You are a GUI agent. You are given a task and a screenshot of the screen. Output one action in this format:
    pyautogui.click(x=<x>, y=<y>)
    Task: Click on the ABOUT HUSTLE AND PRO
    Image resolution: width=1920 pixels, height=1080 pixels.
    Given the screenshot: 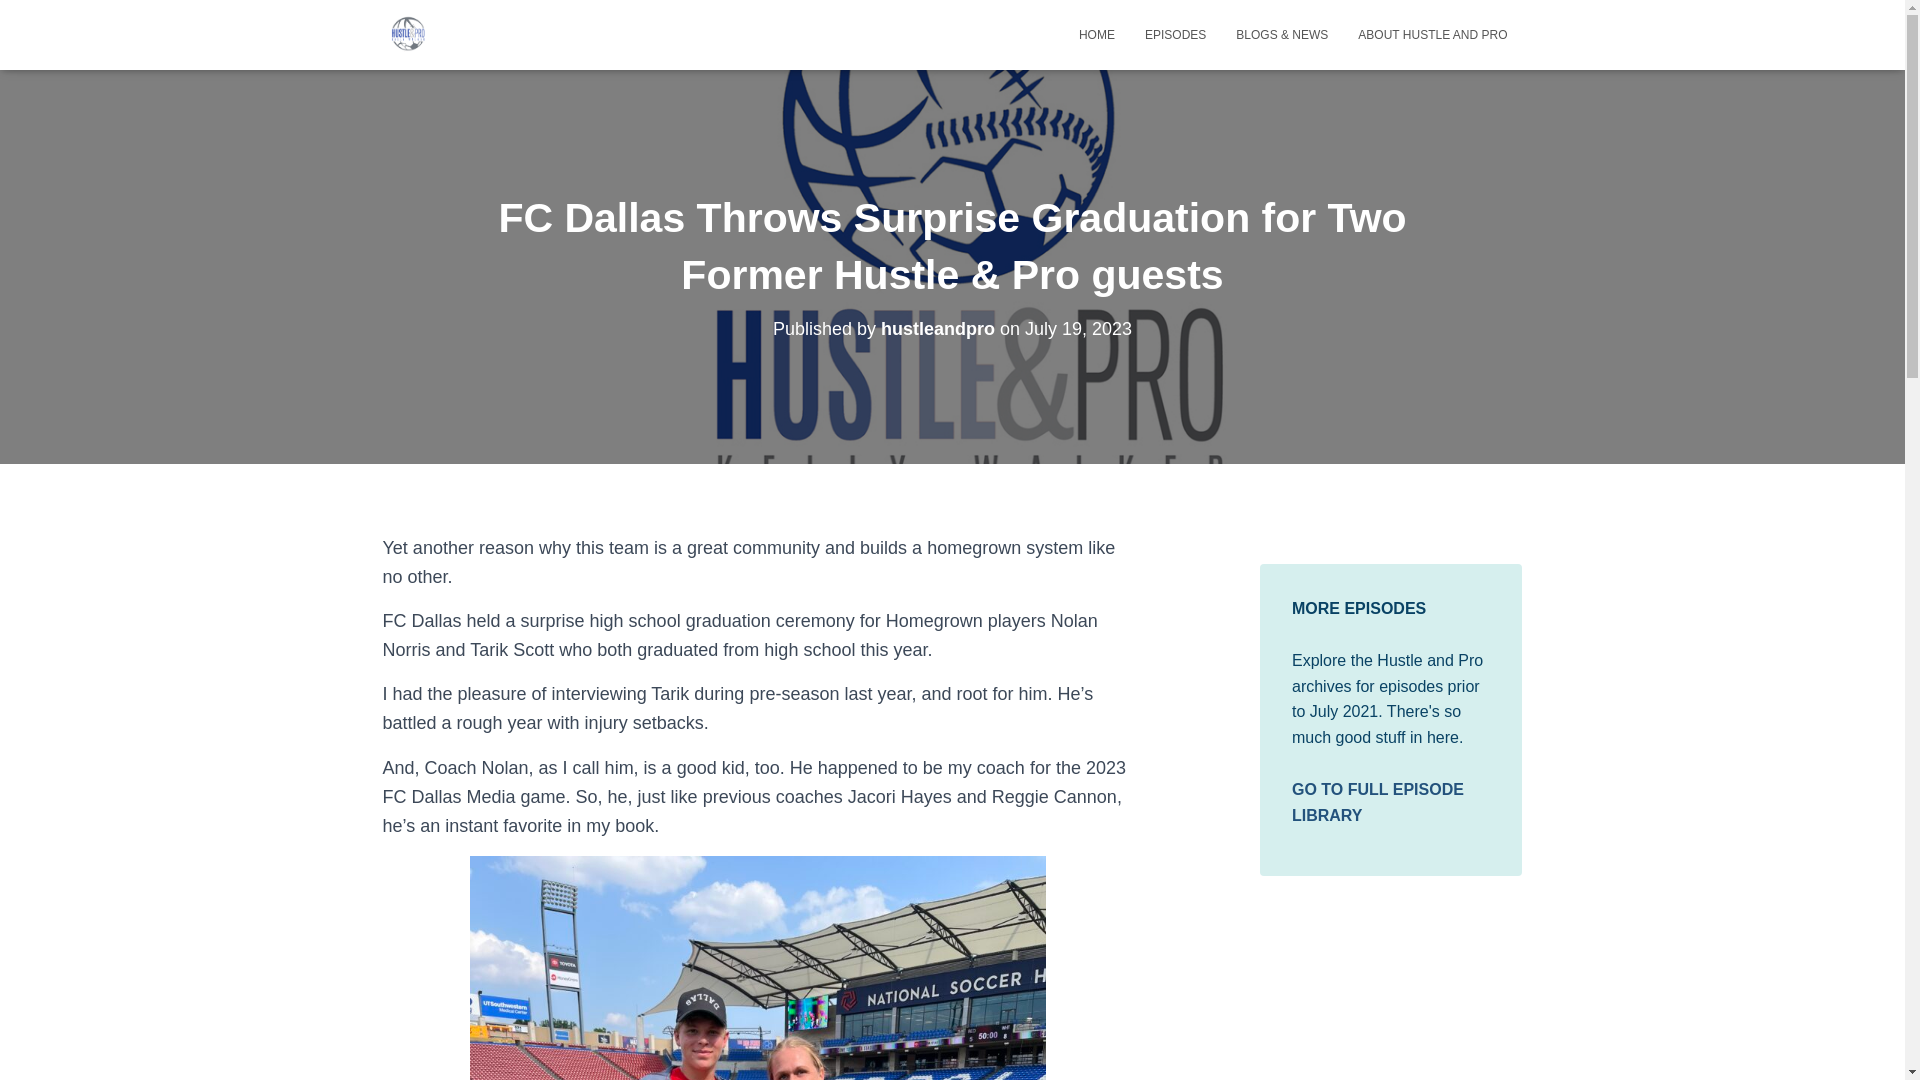 What is the action you would take?
    pyautogui.click(x=1432, y=34)
    